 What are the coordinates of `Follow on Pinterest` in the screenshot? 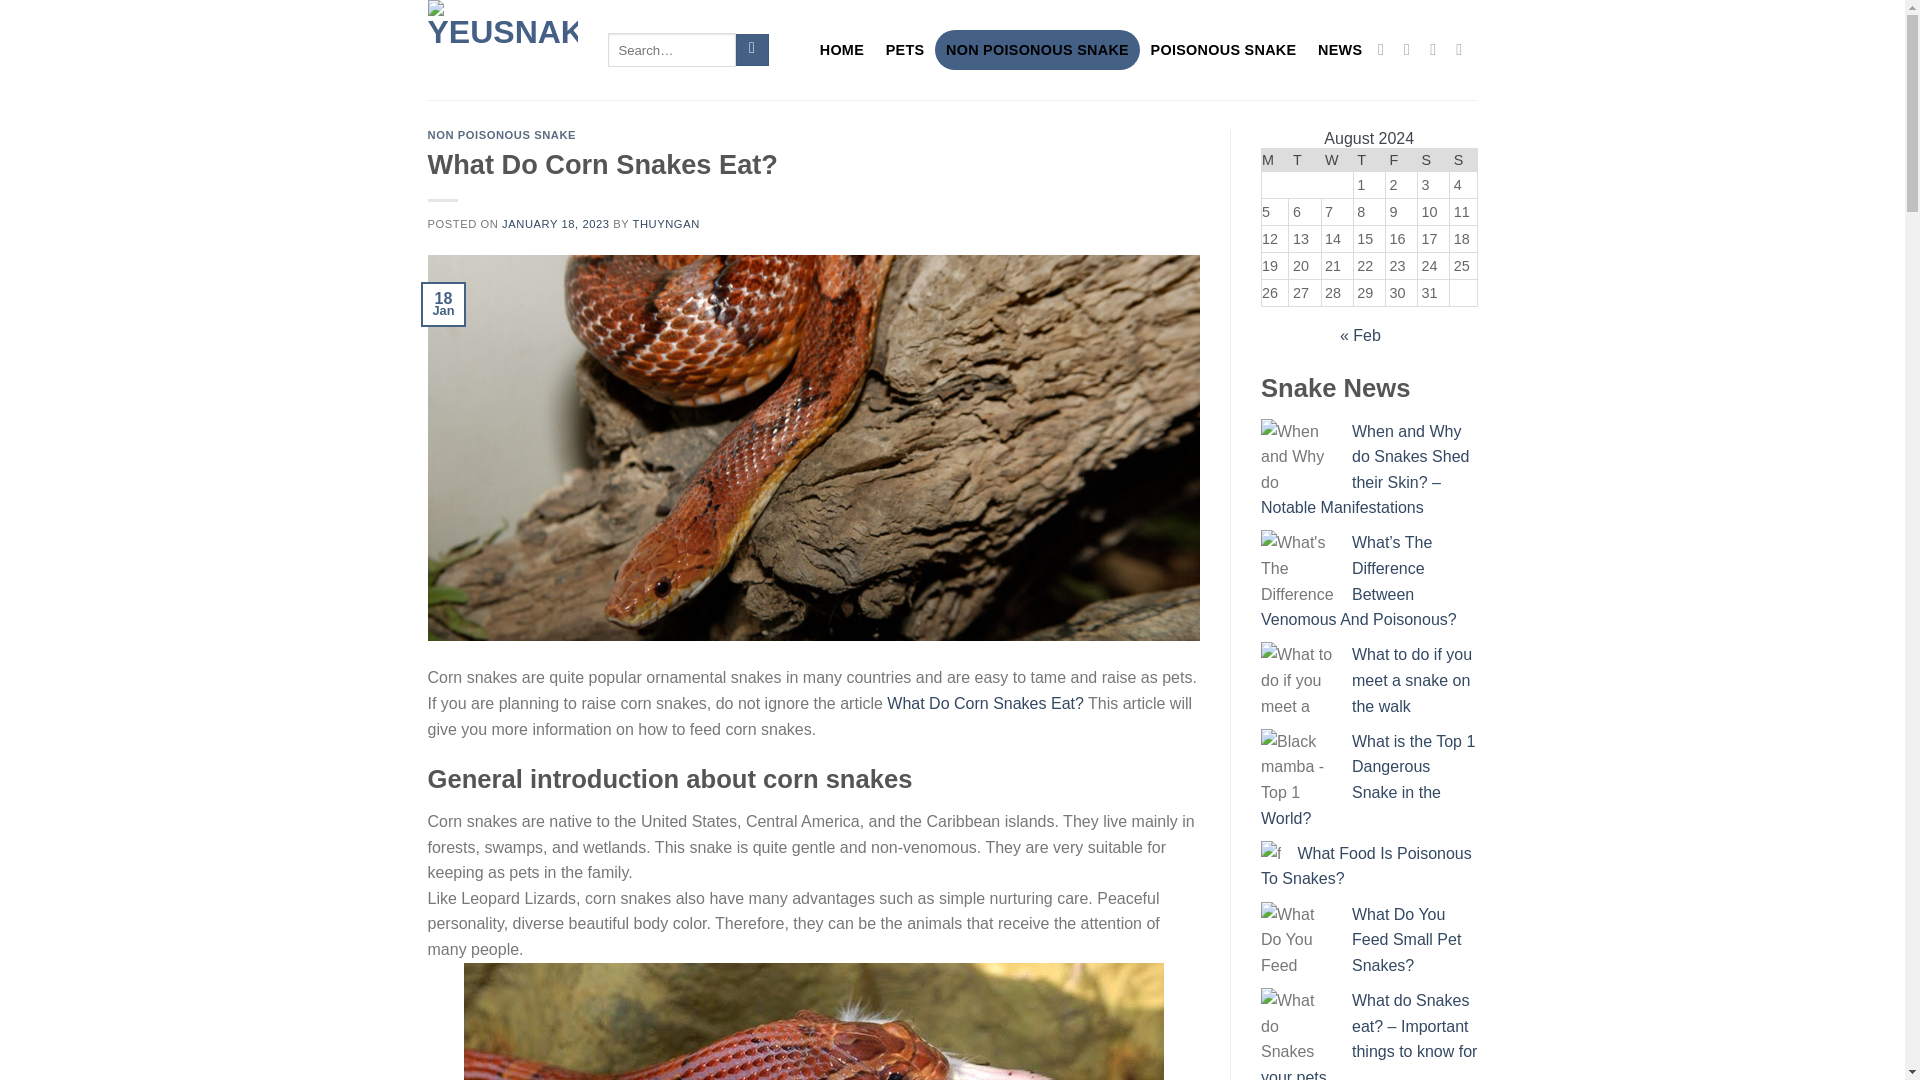 It's located at (1438, 48).